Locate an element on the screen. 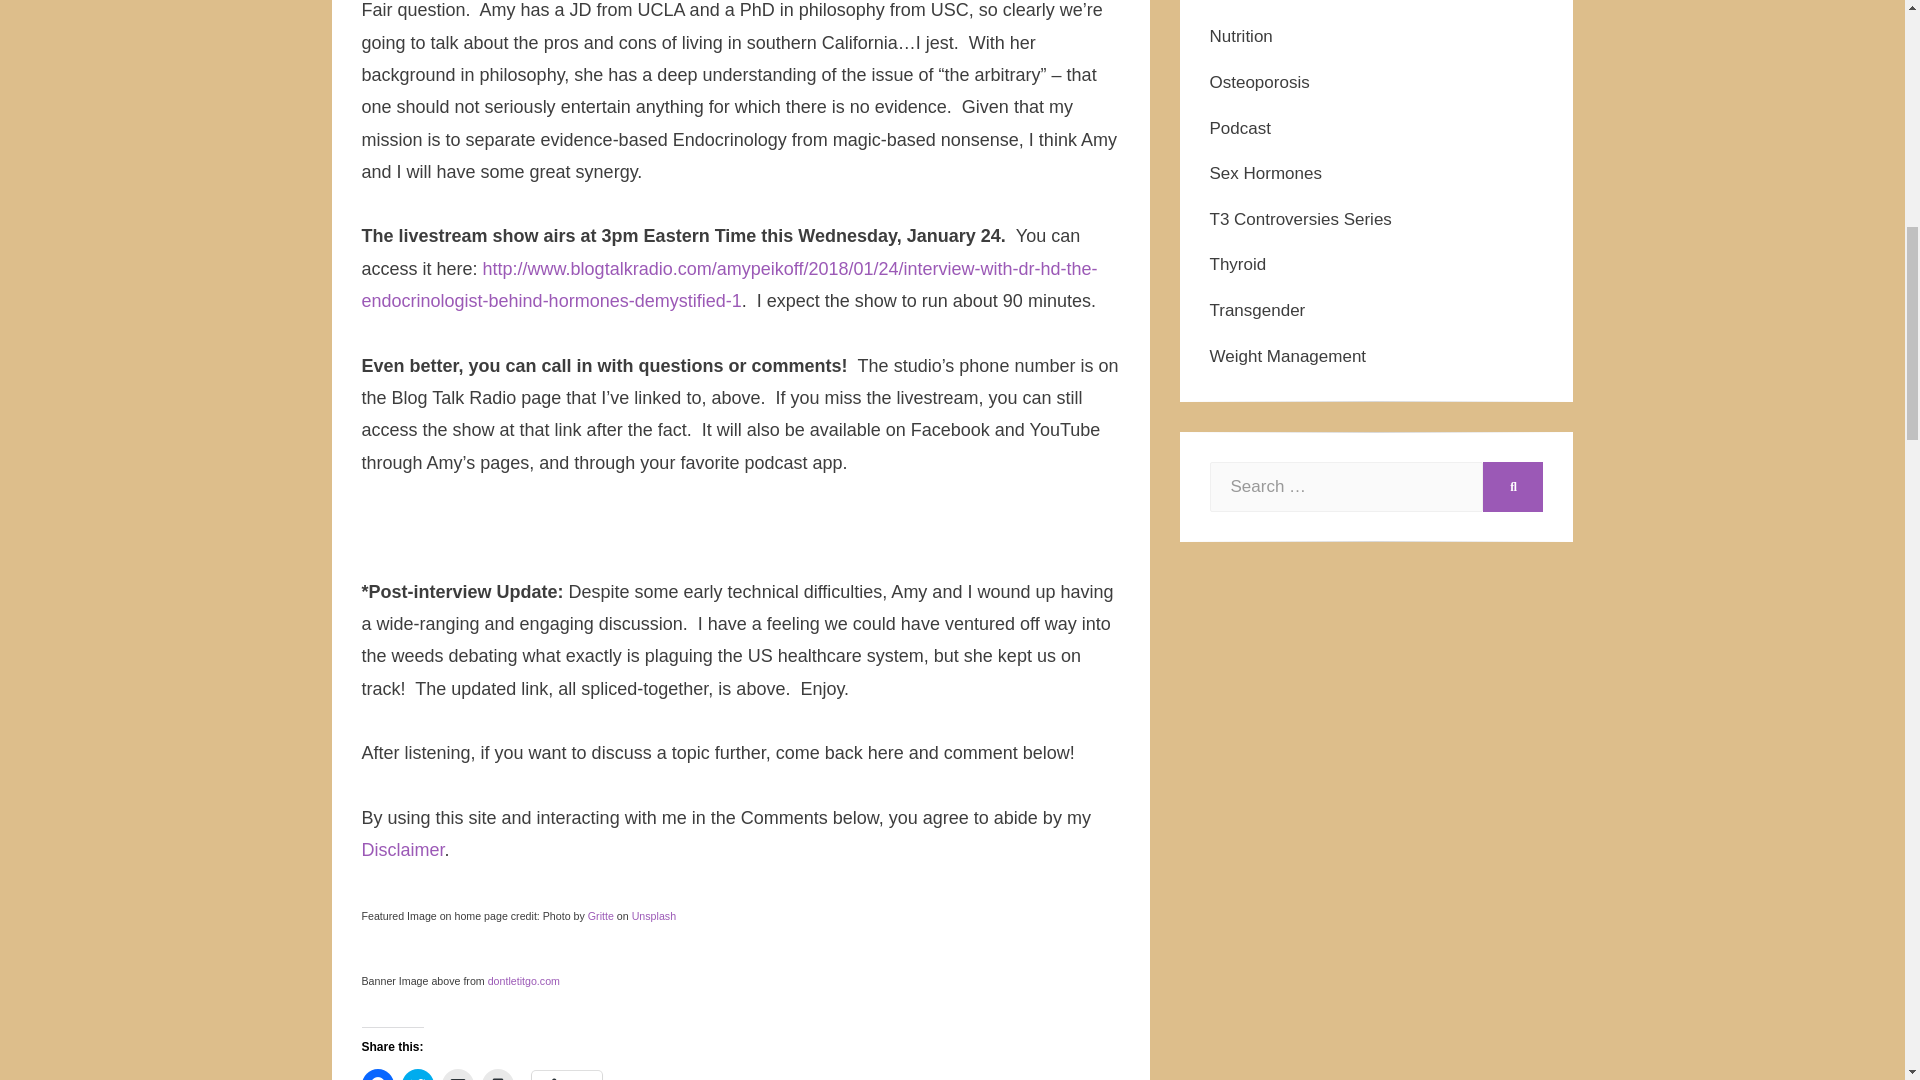 This screenshot has width=1920, height=1080. Click to share on Facebook is located at coordinates (378, 1074).